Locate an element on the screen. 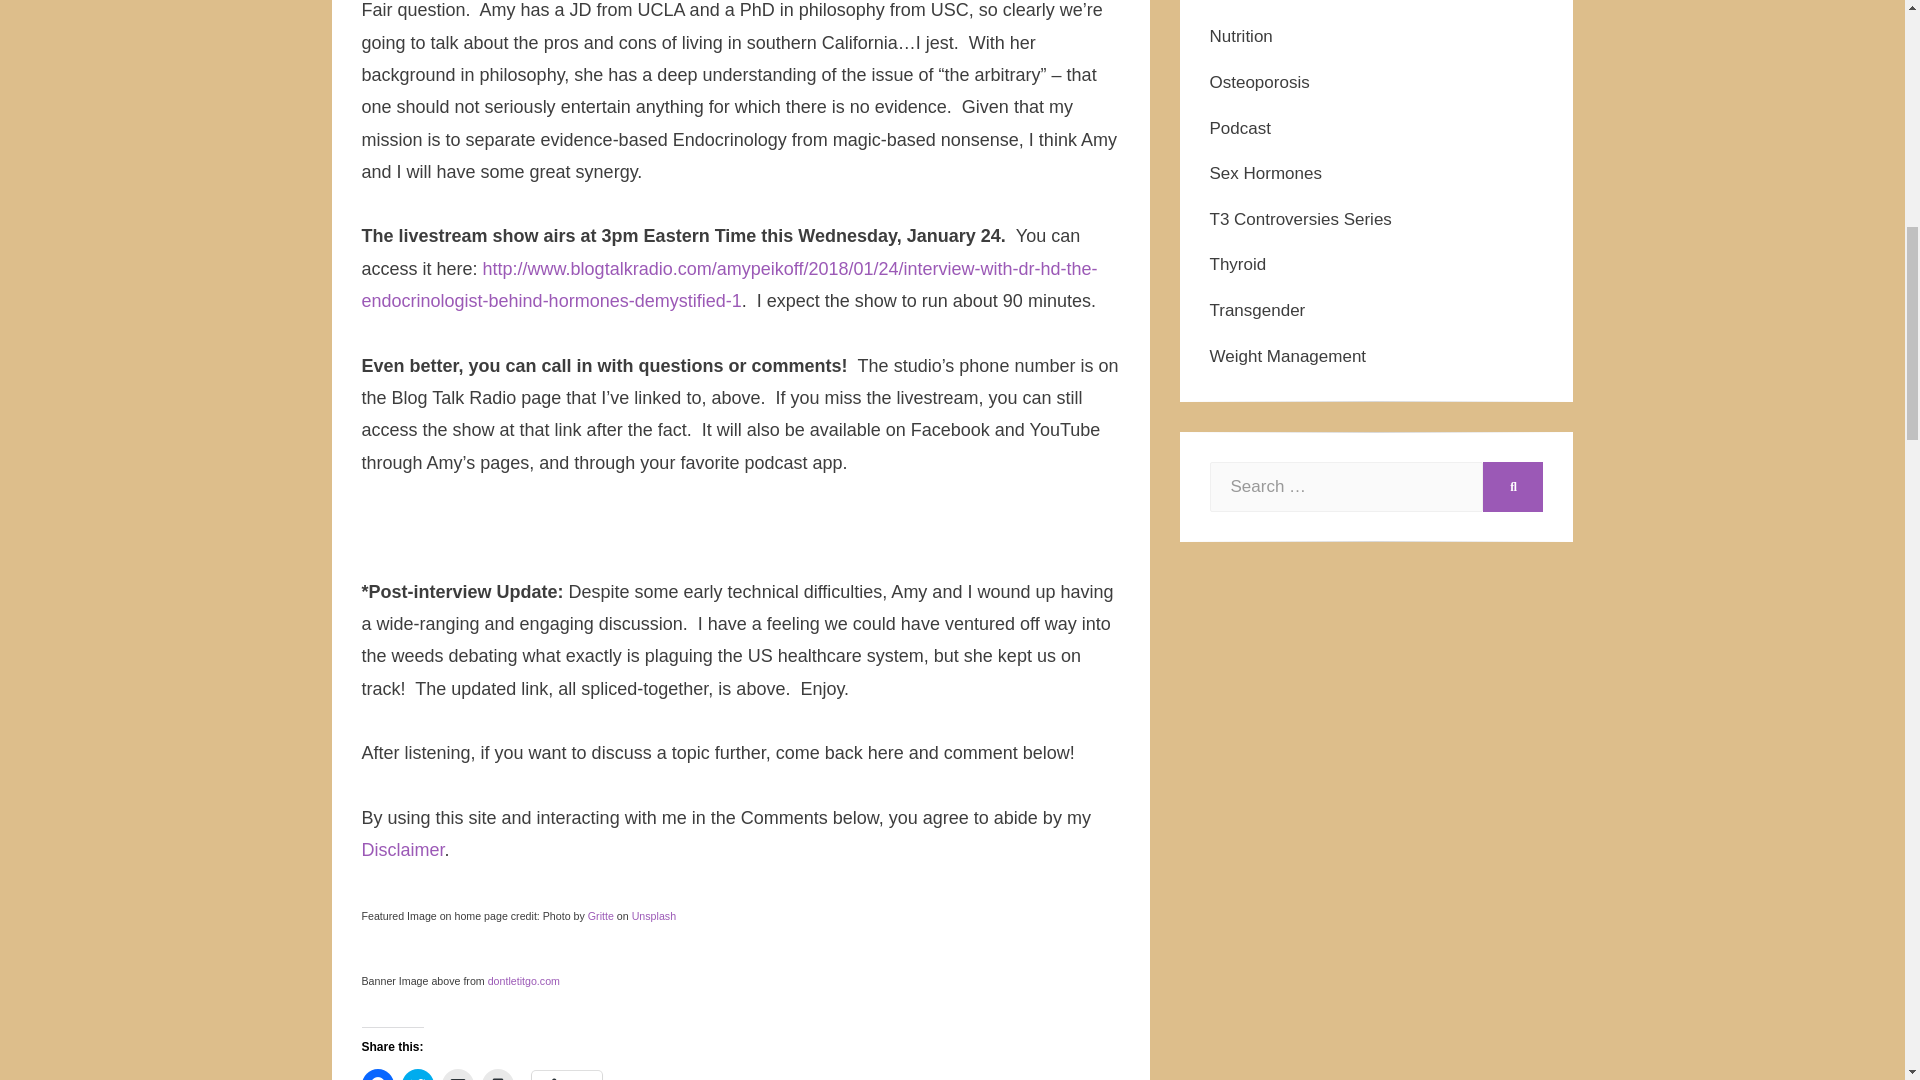 This screenshot has width=1920, height=1080. Click to share on Facebook is located at coordinates (378, 1074).